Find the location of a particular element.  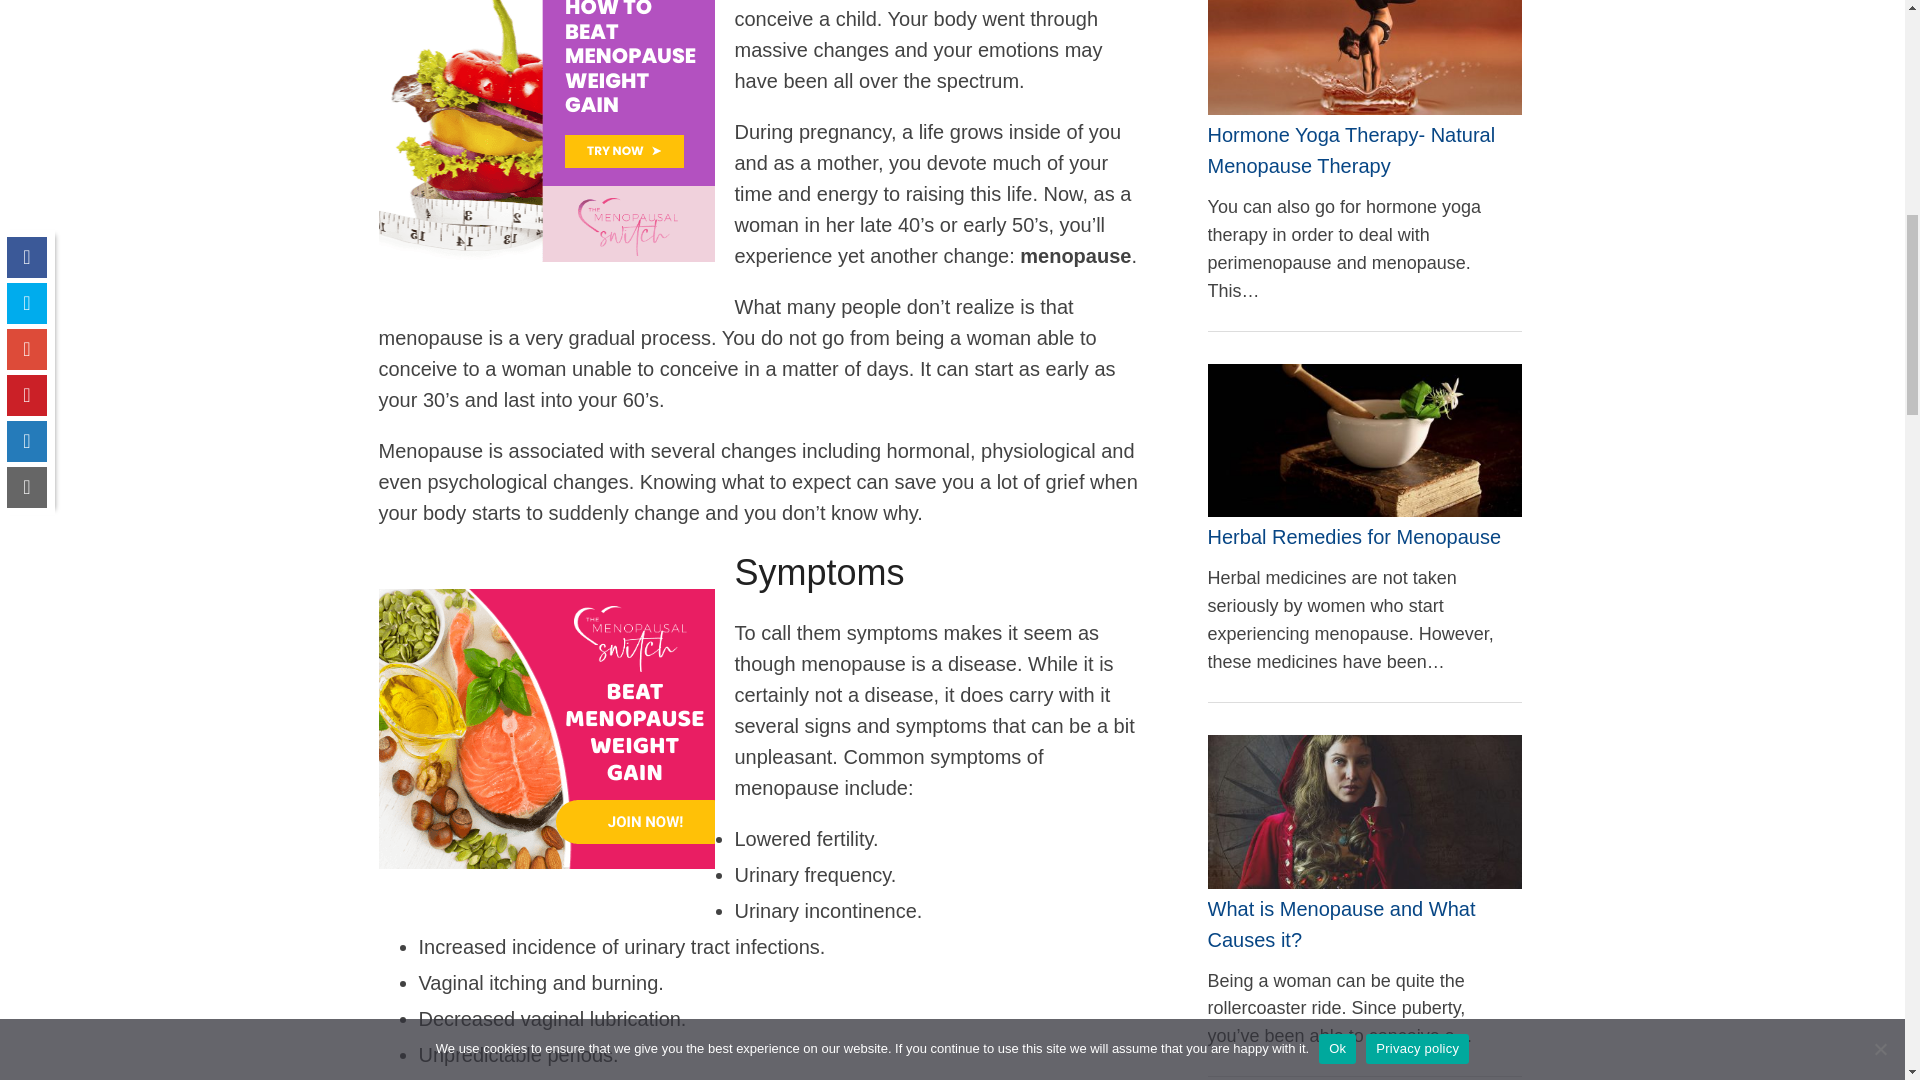

Beat Menopause Weigth Gain is located at coordinates (546, 862).